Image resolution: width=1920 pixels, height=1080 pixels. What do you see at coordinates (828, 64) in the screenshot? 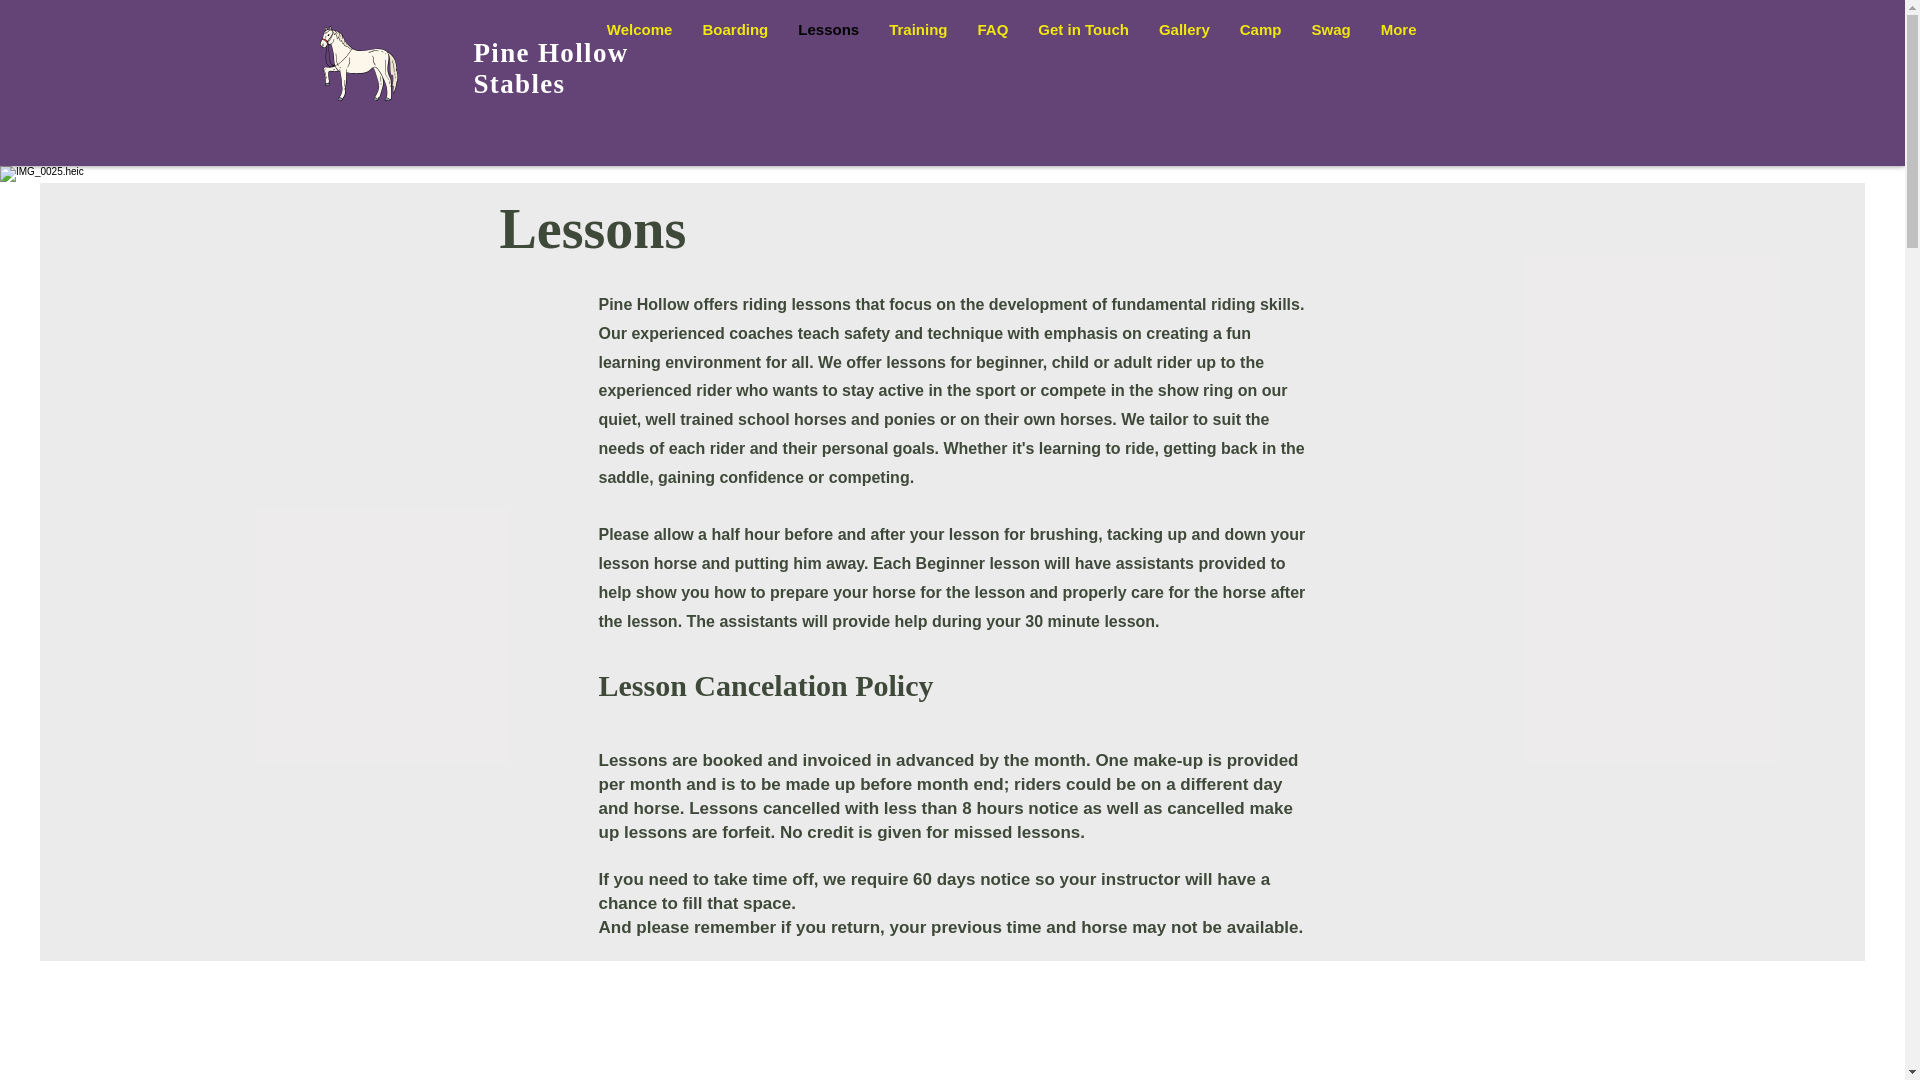
I see `Lessons` at bounding box center [828, 64].